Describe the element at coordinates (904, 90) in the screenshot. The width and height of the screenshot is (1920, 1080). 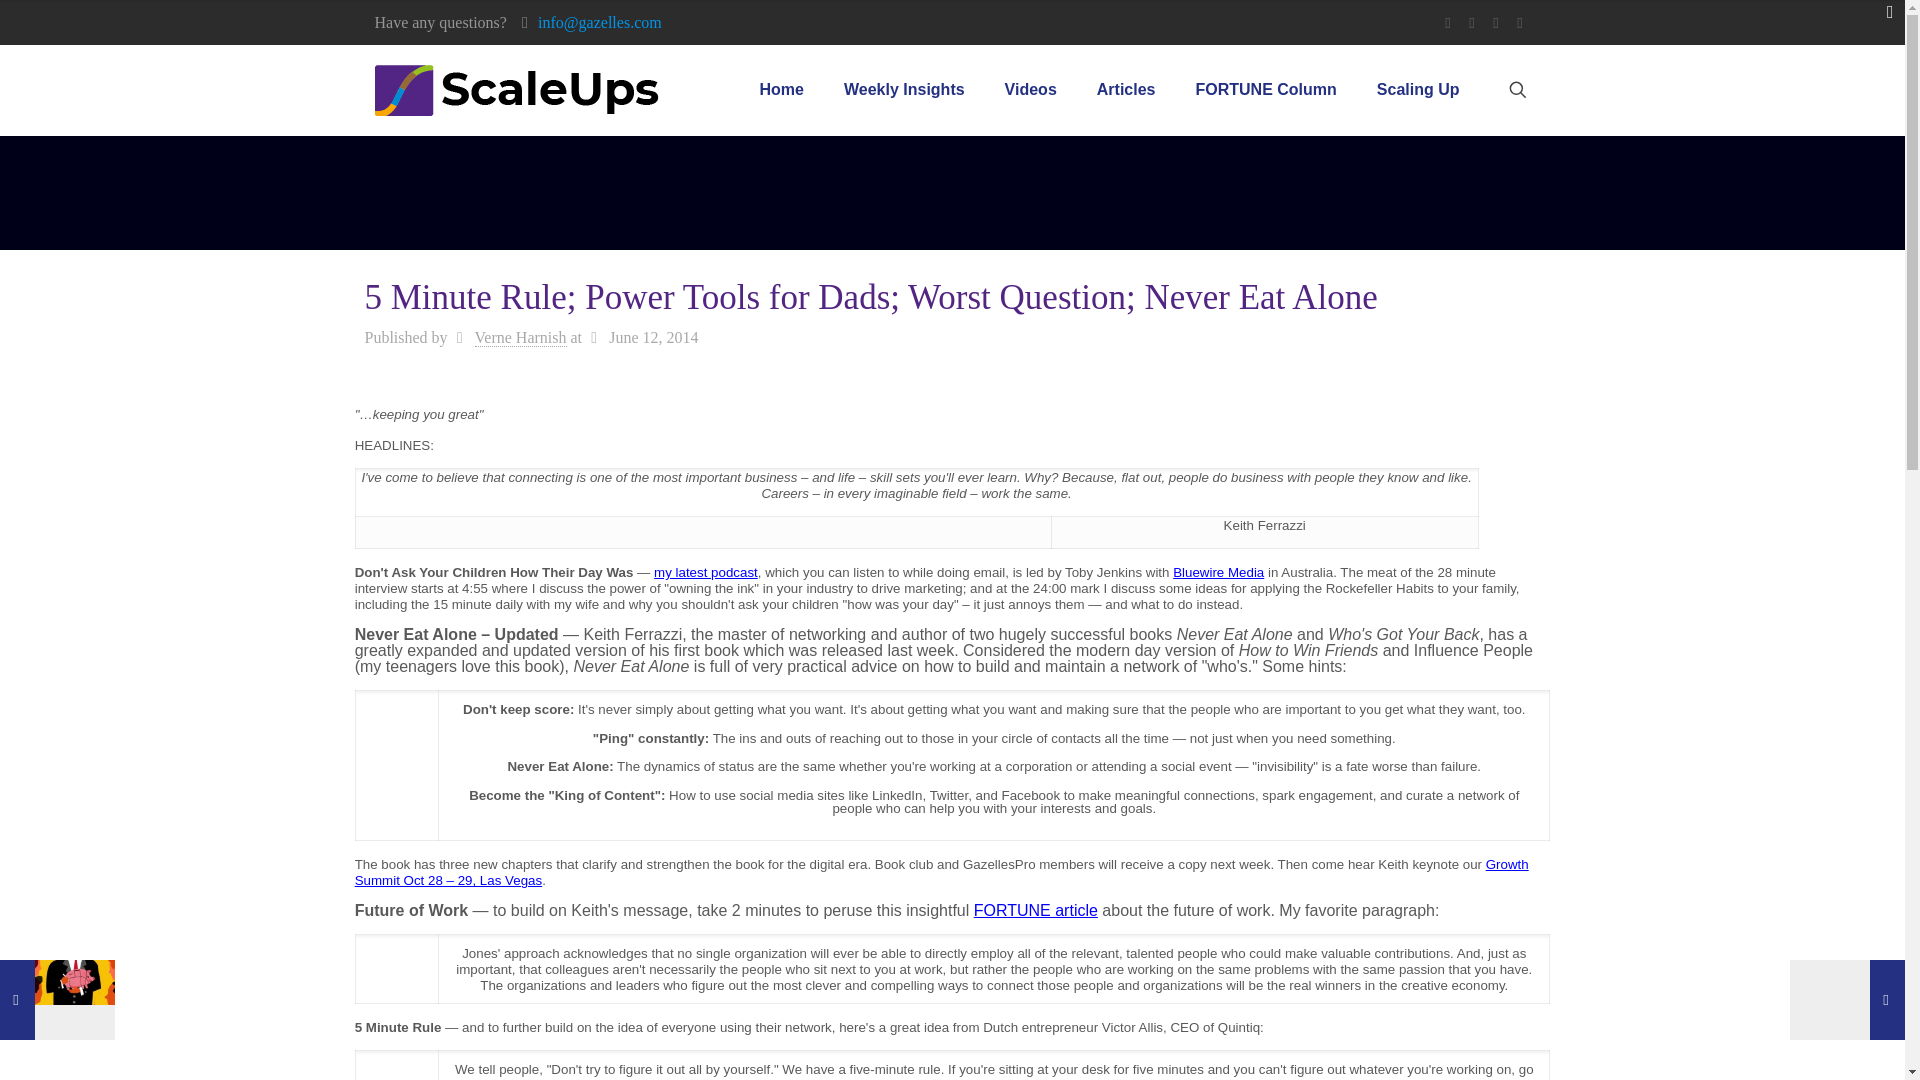
I see `Weekly Insights` at that location.